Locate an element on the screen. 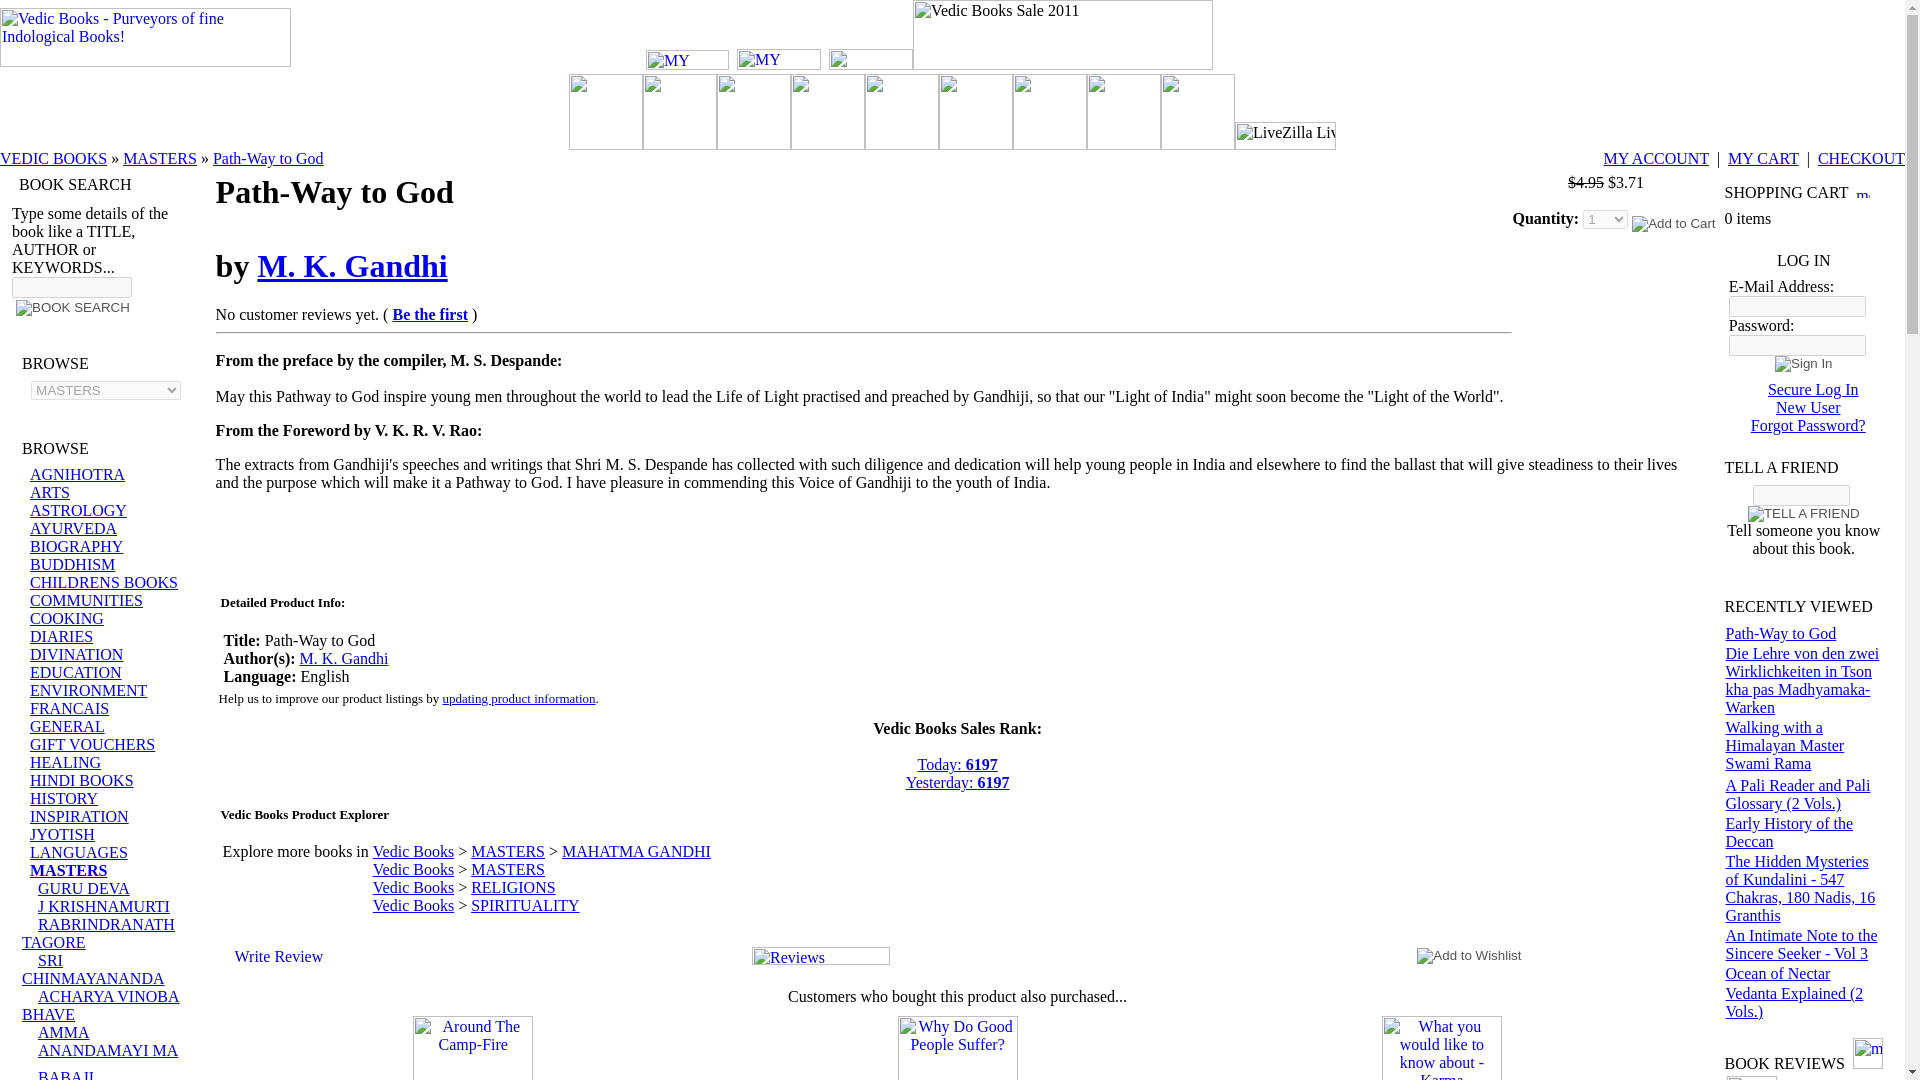 The width and height of the screenshot is (1920, 1080).  Why Do Good People Suffer?  is located at coordinates (958, 1048).